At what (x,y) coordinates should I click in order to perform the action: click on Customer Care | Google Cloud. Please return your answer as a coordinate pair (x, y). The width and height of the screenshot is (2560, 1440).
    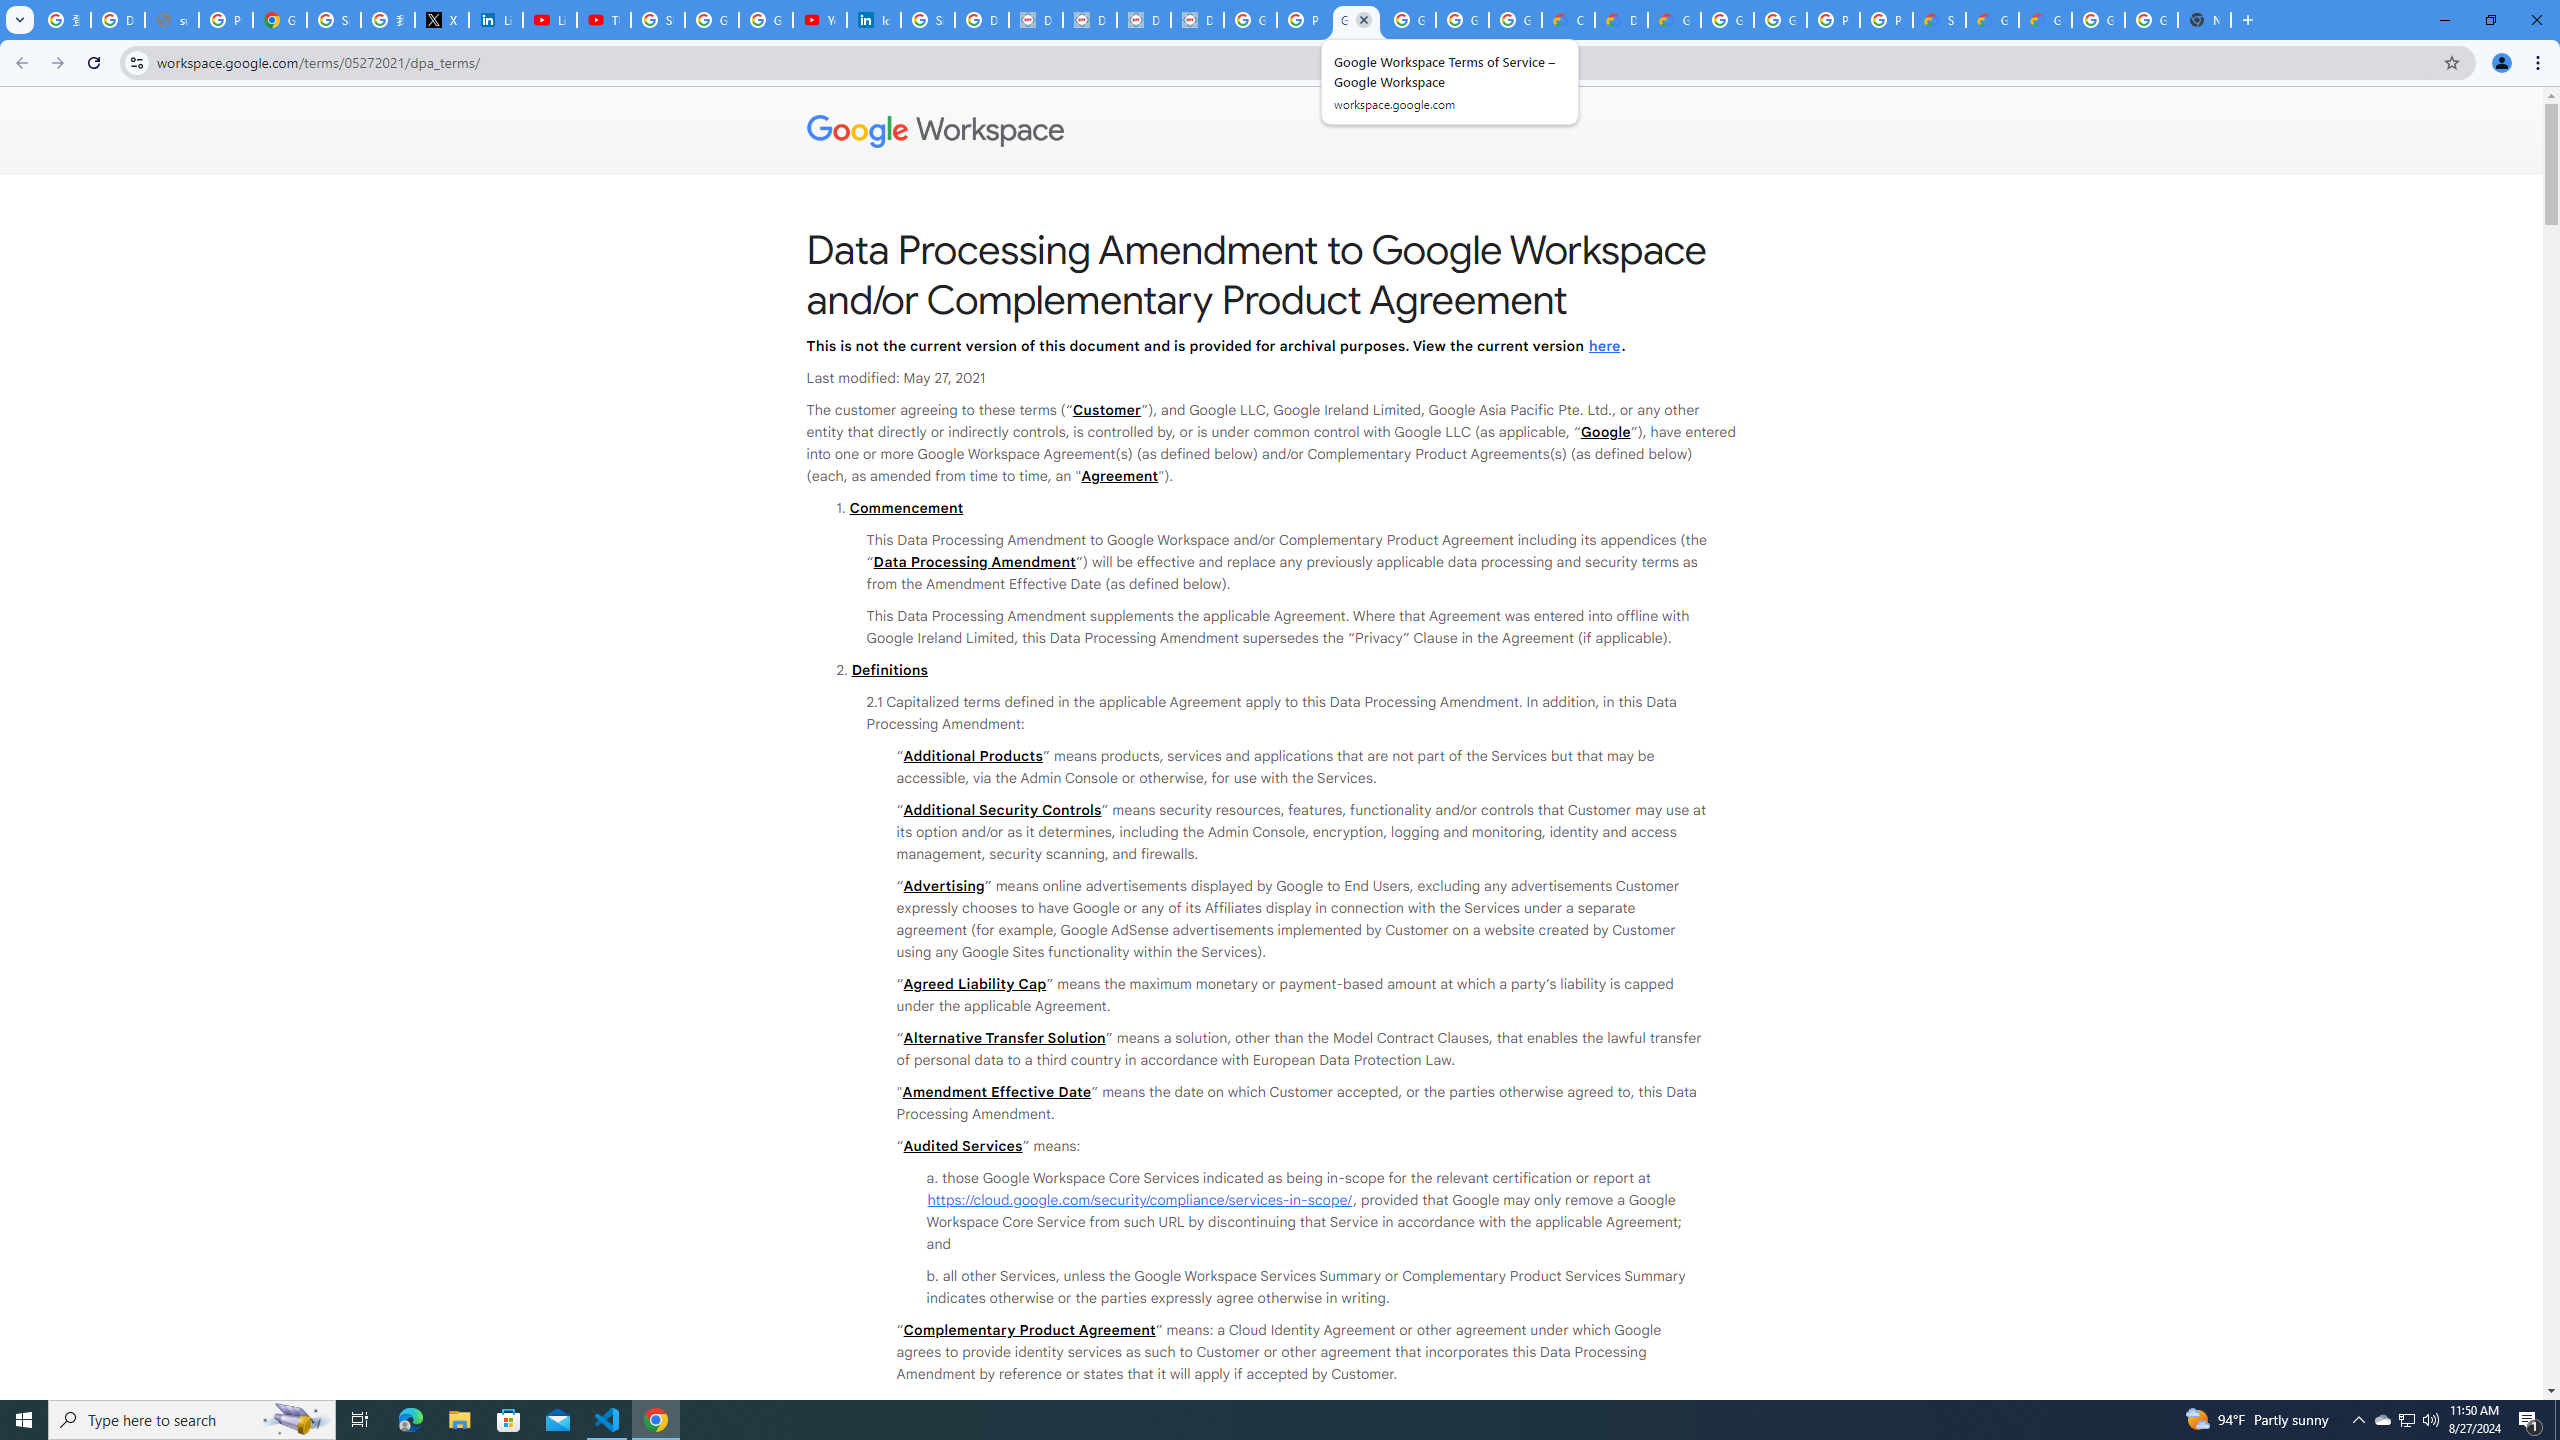
    Looking at the image, I should click on (1569, 20).